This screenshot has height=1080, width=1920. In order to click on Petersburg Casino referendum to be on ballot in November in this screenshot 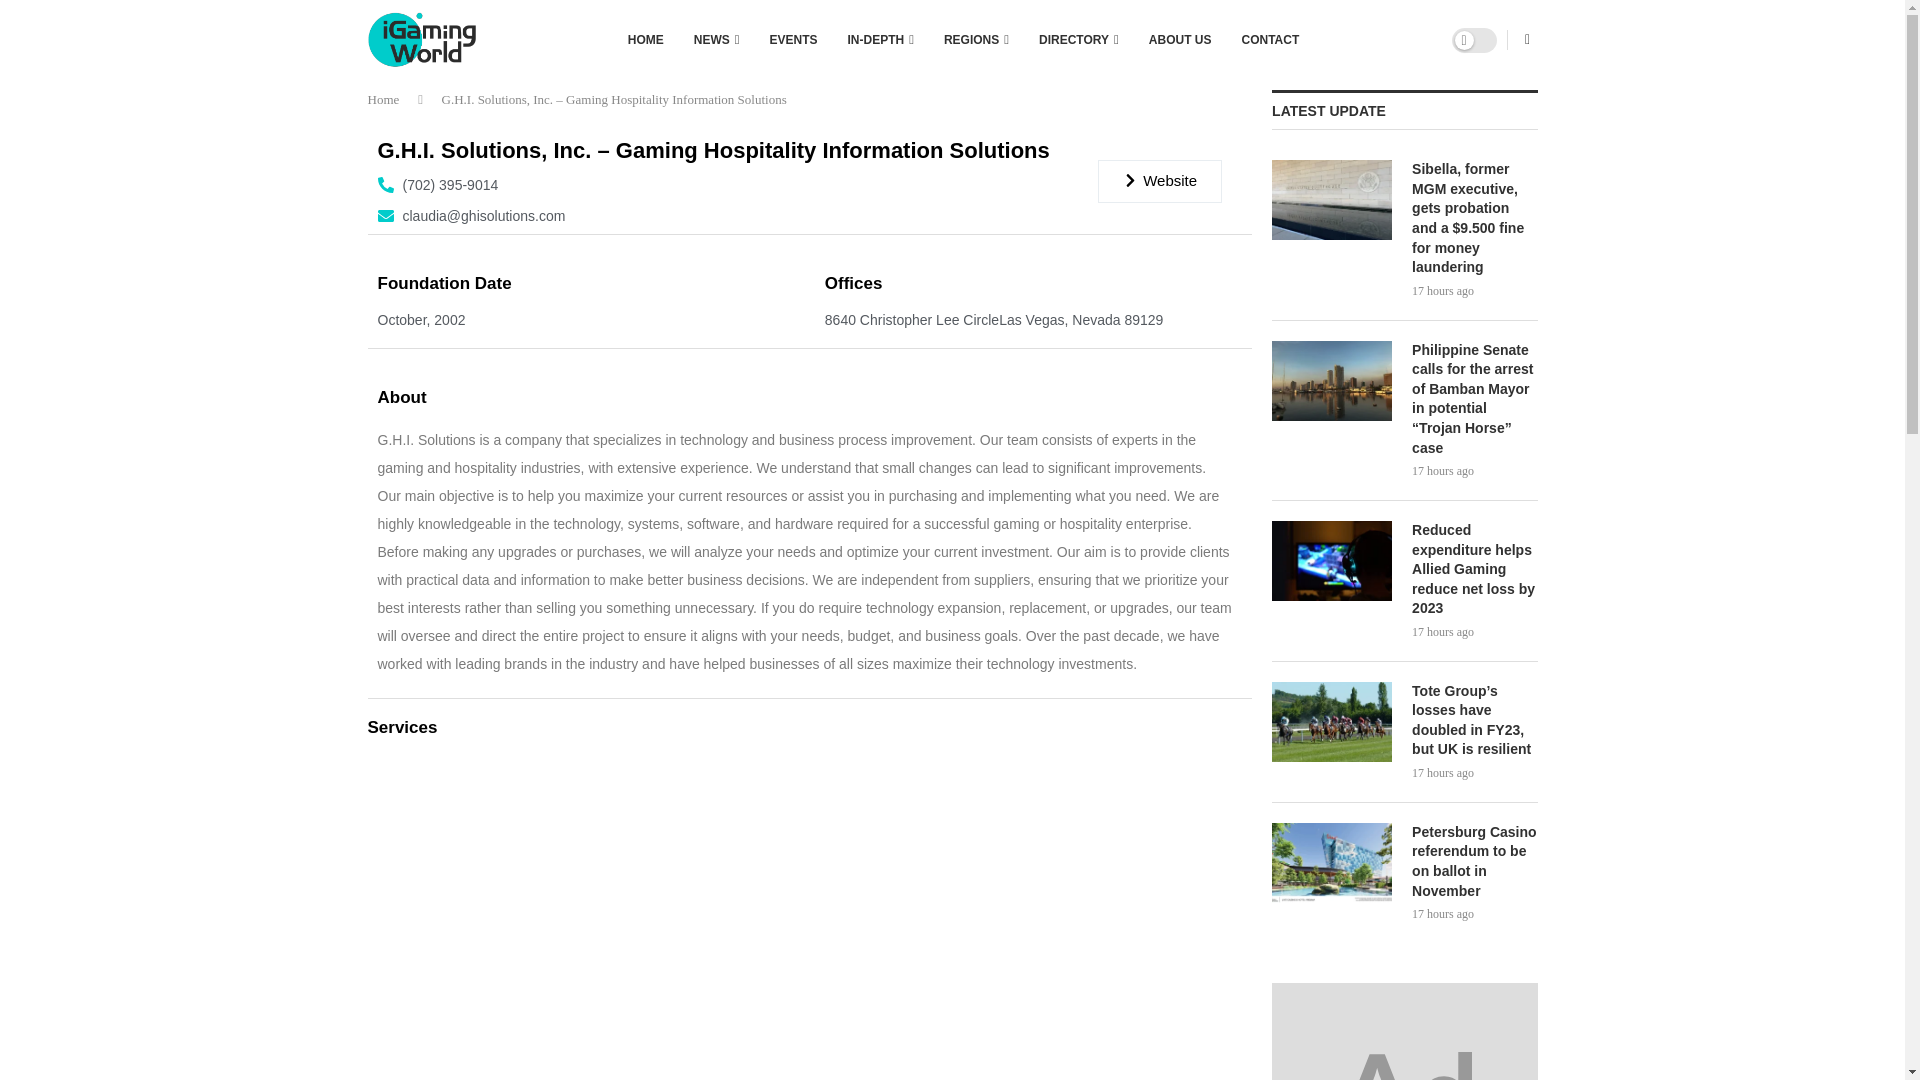, I will do `click(1474, 861)`.